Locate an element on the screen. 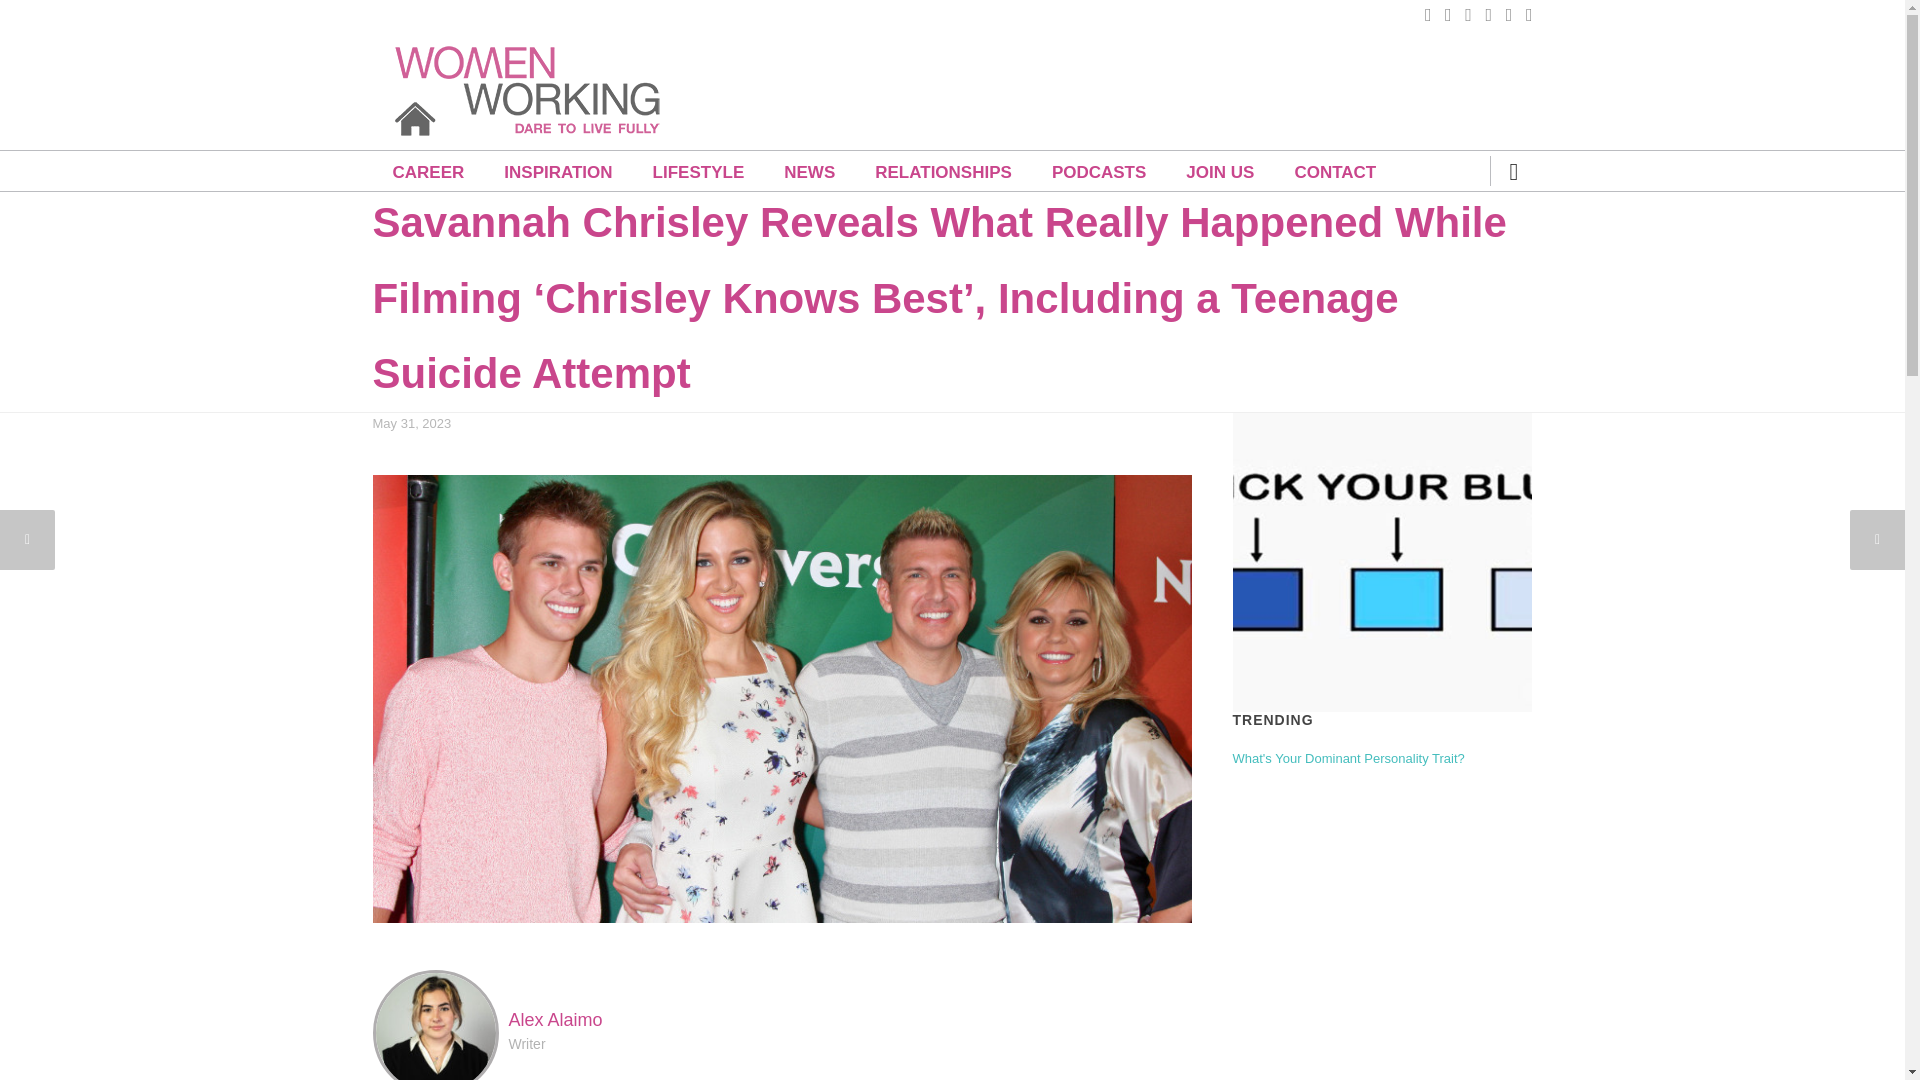  LIFESTYLE is located at coordinates (698, 172).